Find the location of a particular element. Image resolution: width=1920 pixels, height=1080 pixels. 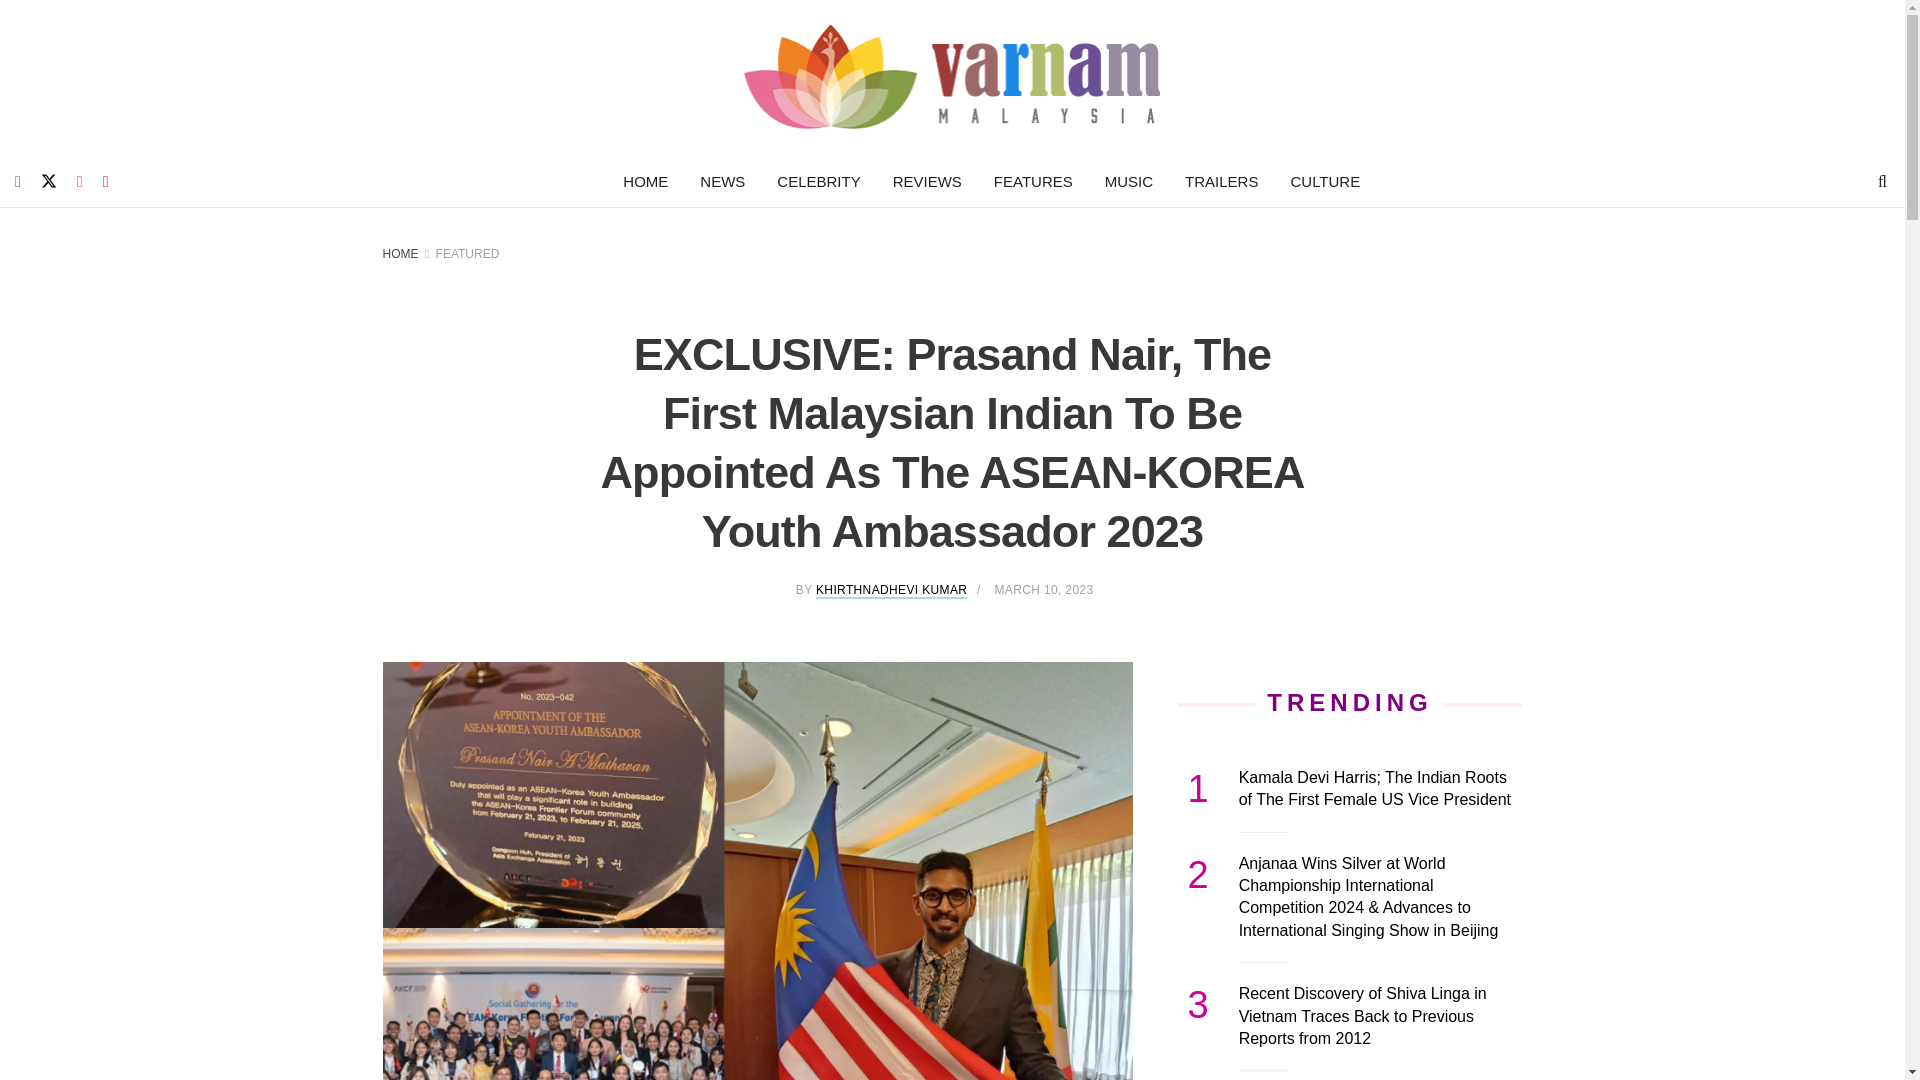

CULTURE is located at coordinates (1325, 182).